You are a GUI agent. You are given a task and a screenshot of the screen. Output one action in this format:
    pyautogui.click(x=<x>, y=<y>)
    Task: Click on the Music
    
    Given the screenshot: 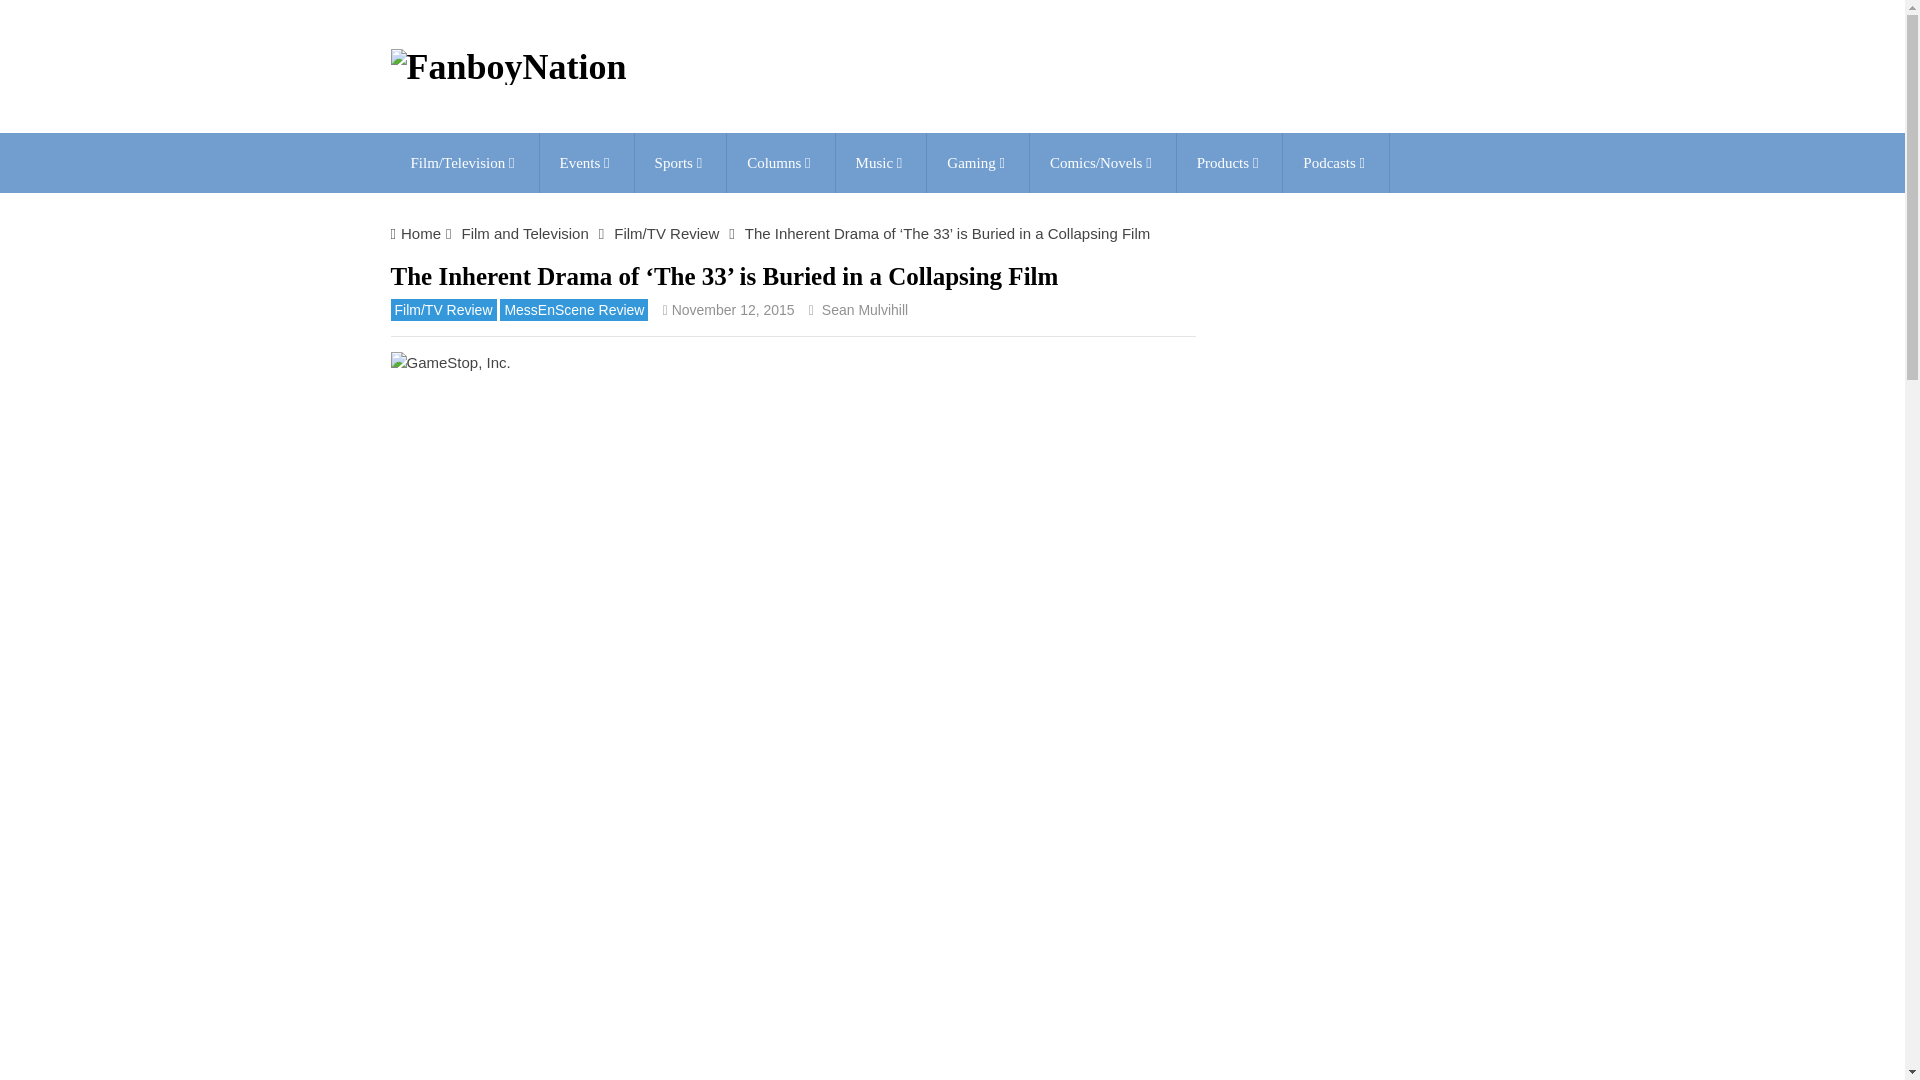 What is the action you would take?
    pyautogui.click(x=881, y=162)
    